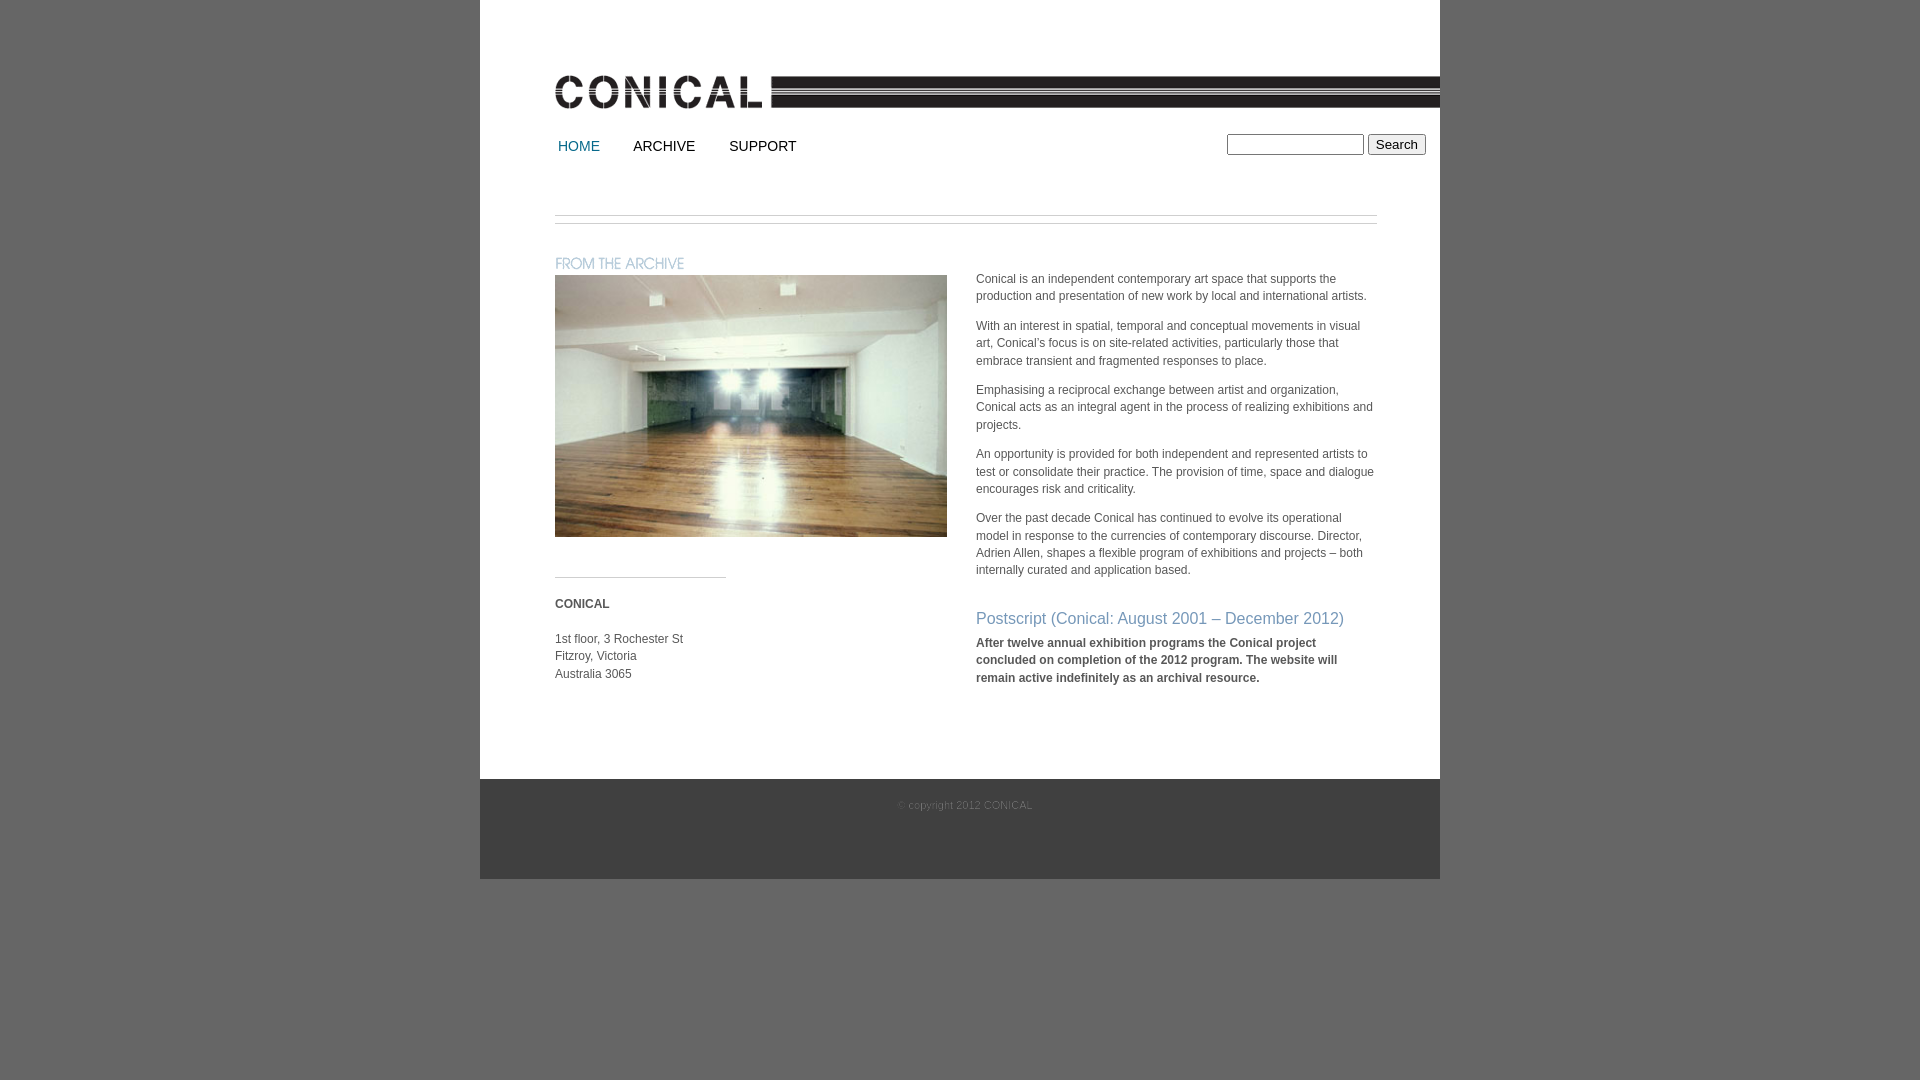 This screenshot has width=1920, height=1080. Describe the element at coordinates (579, 146) in the screenshot. I see `HOME` at that location.